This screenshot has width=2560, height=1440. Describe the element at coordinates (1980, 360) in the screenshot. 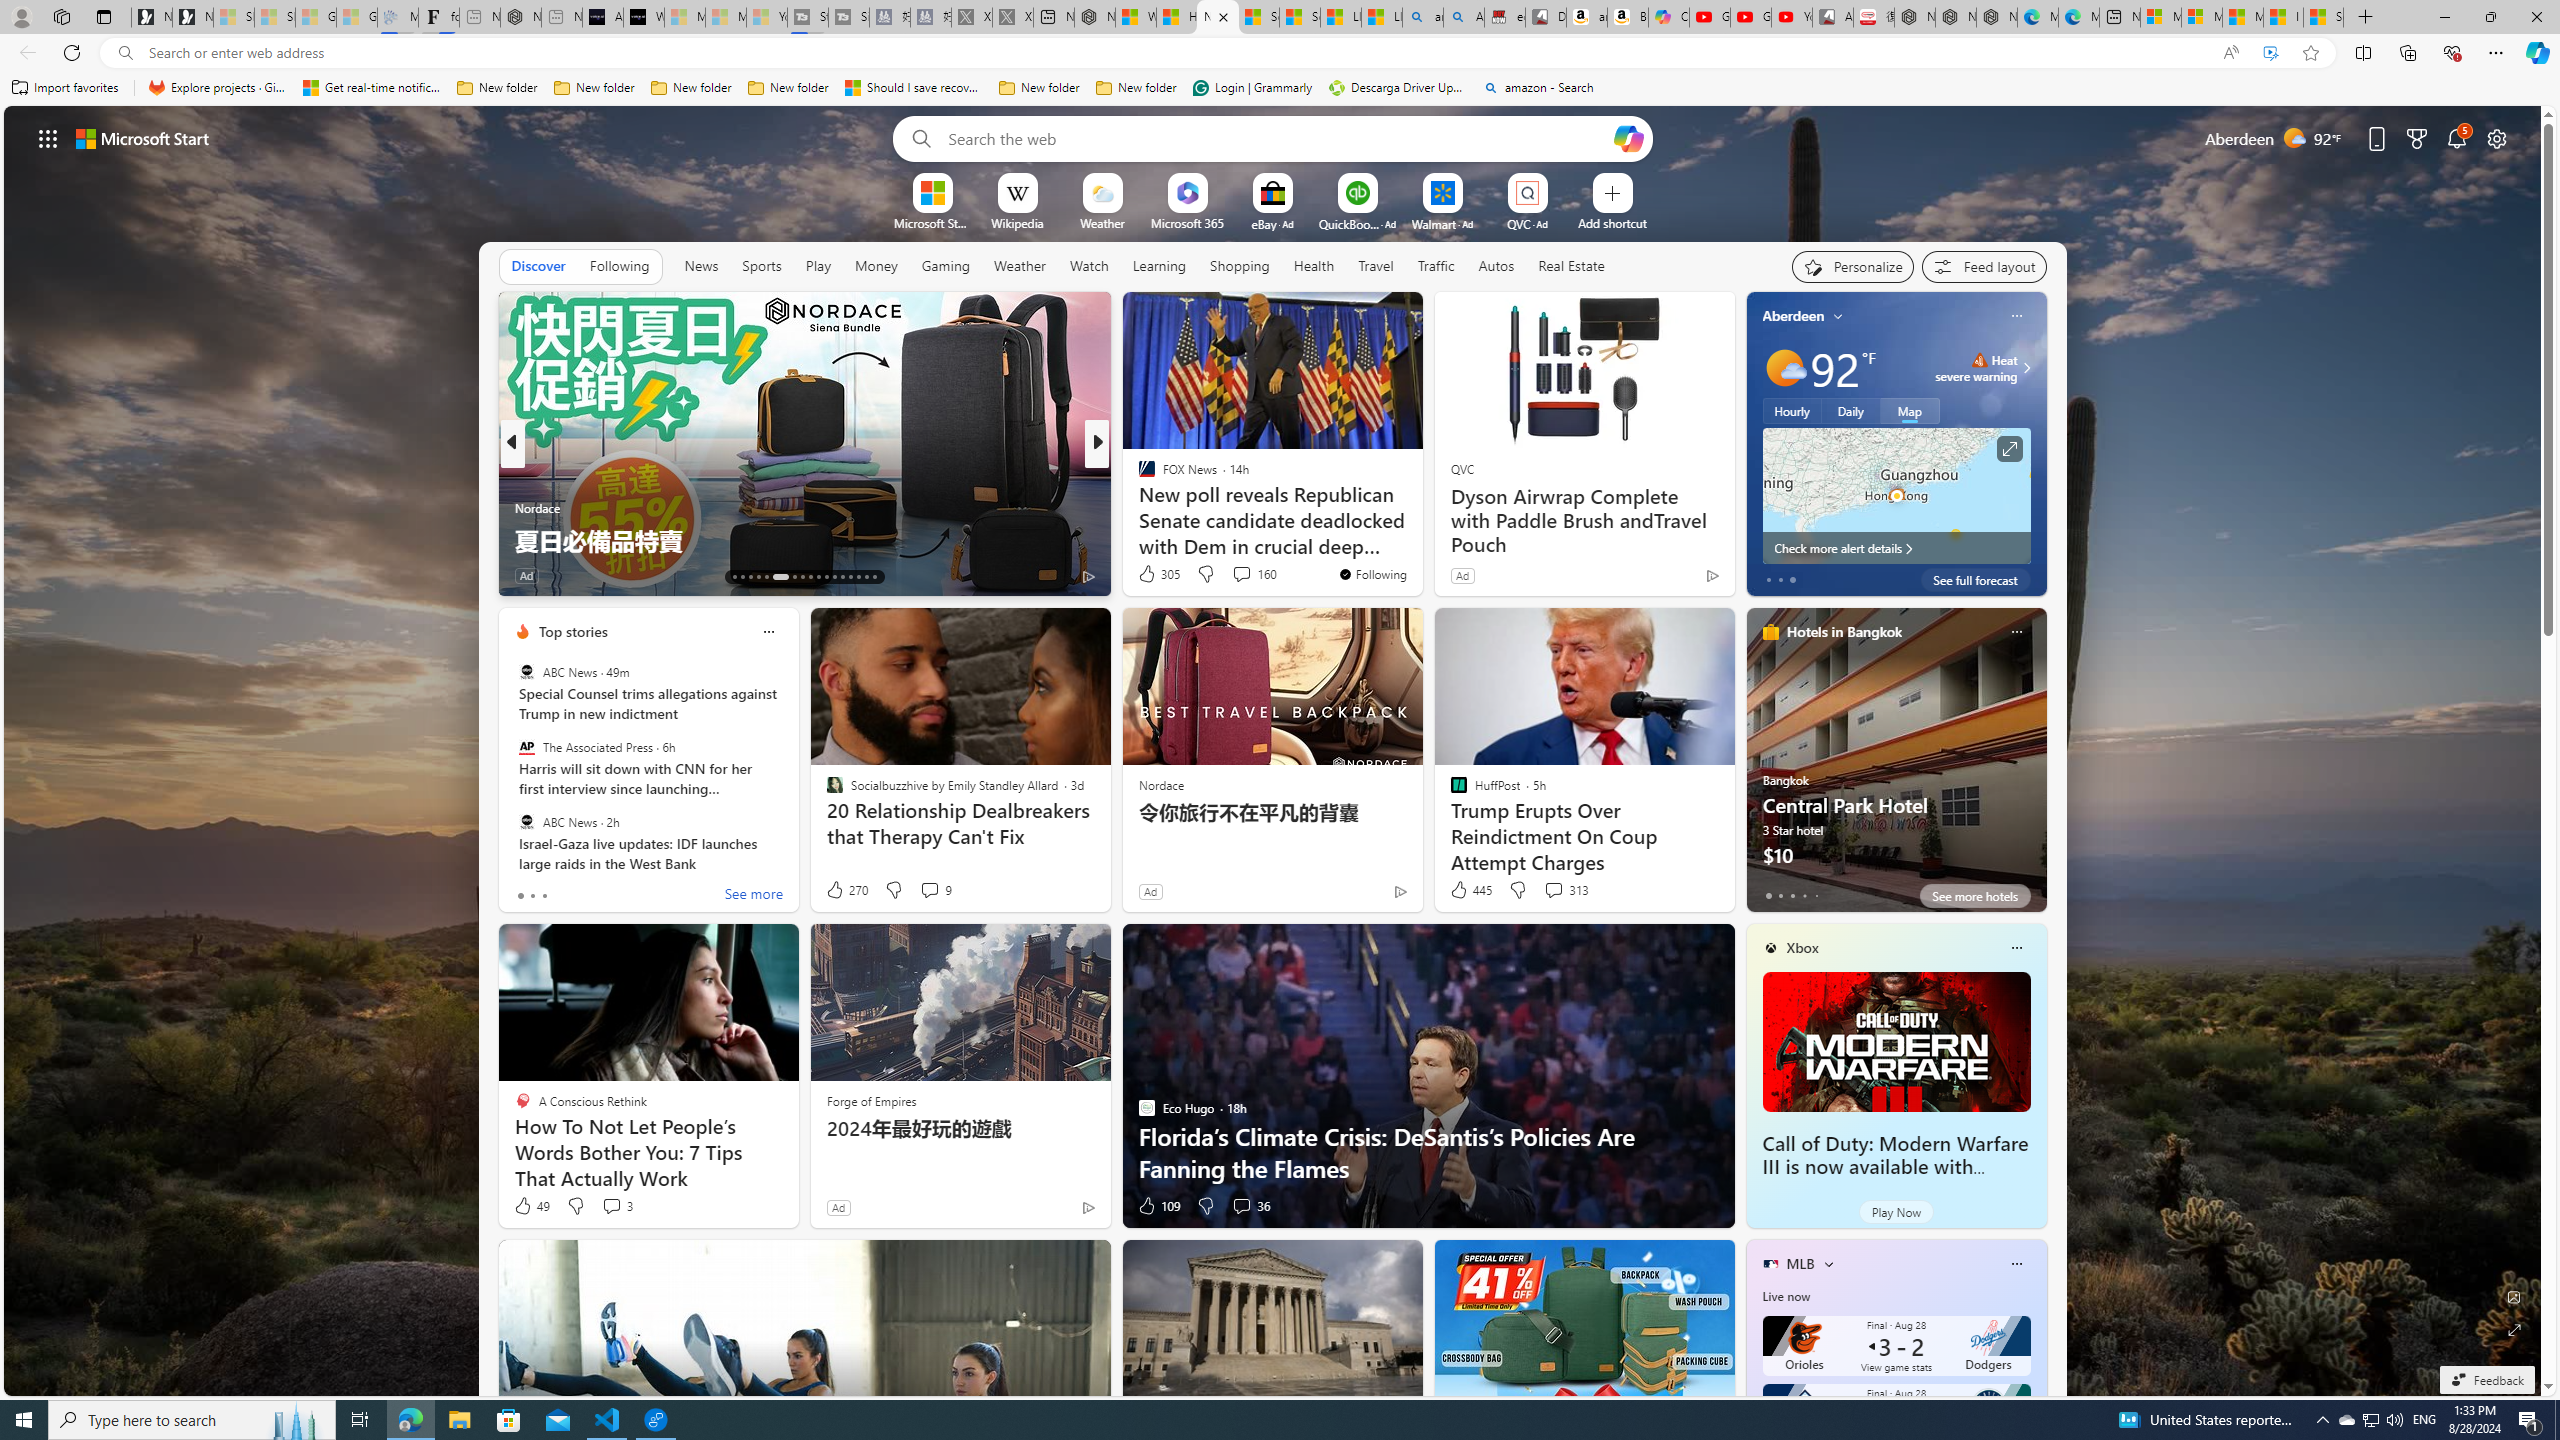

I see `Heat - Severe` at that location.